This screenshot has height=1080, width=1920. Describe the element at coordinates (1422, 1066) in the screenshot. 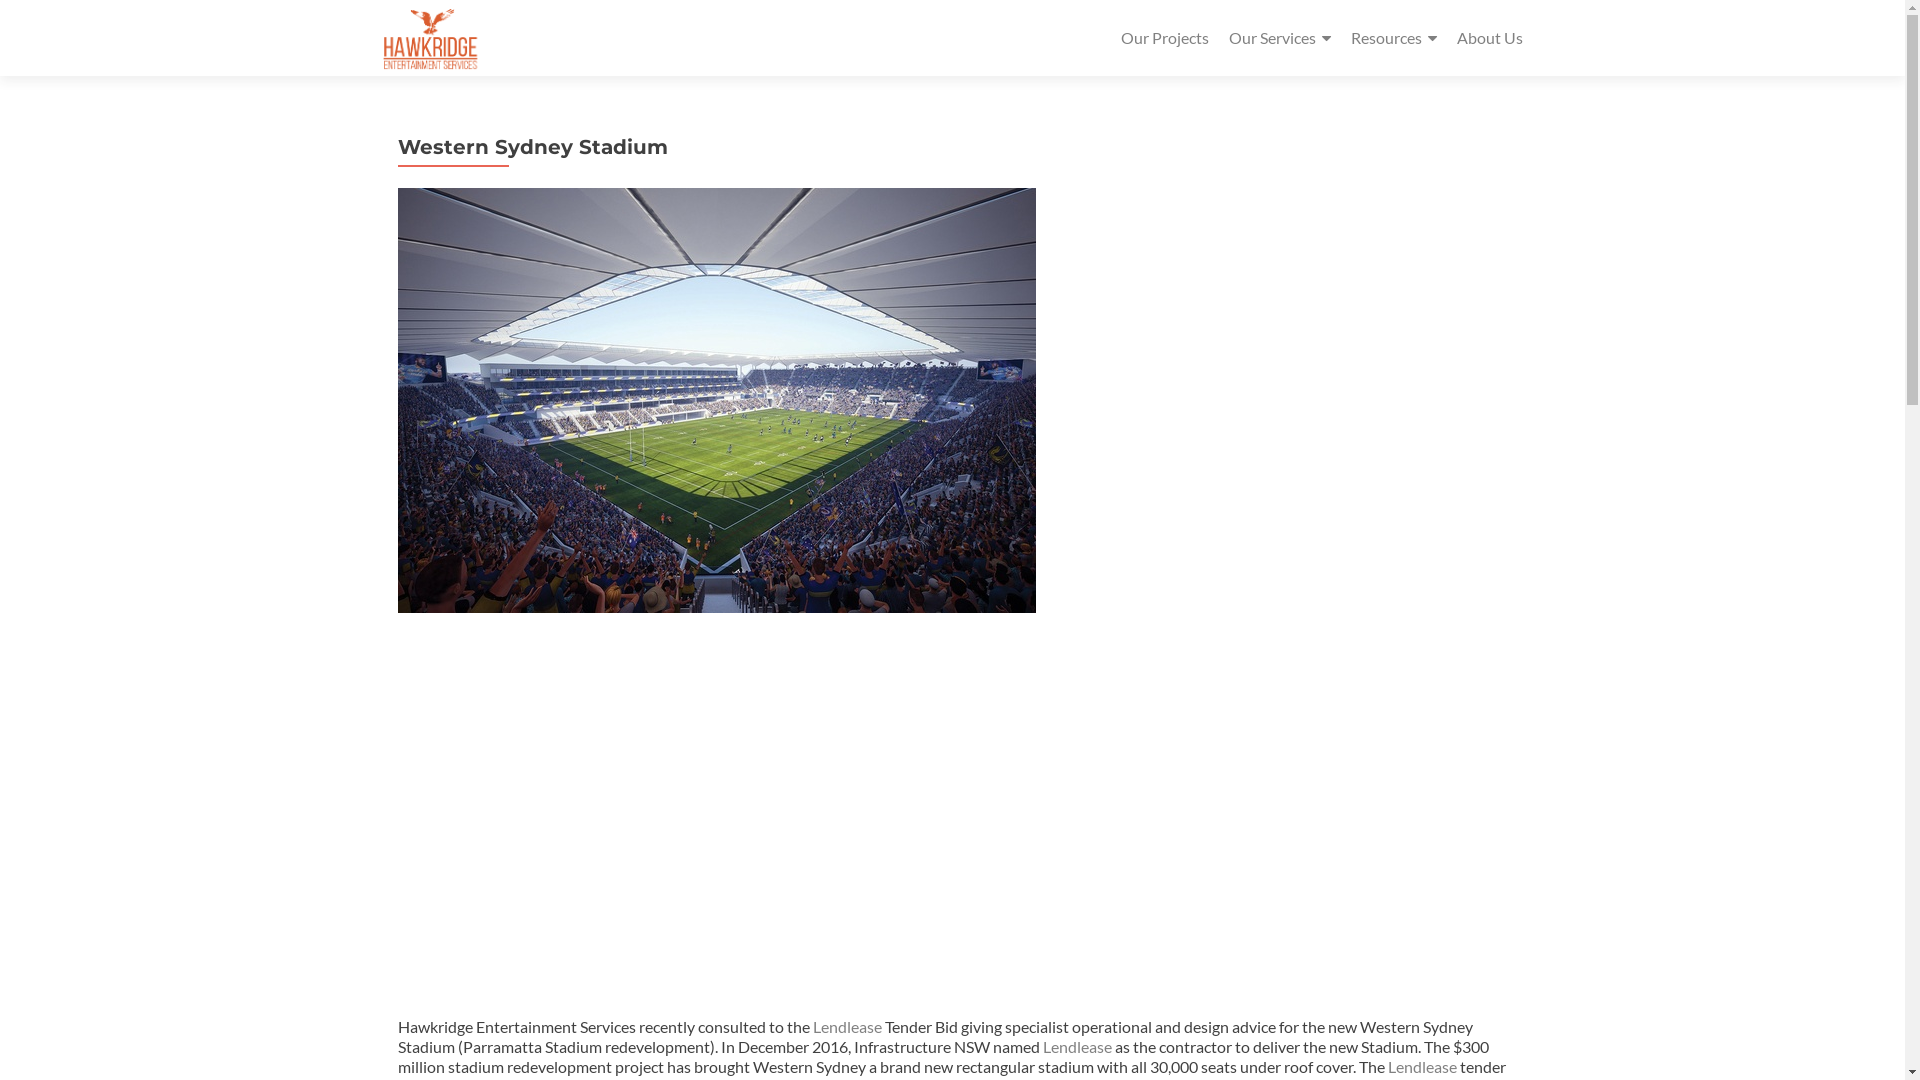

I see `Lendlease` at that location.